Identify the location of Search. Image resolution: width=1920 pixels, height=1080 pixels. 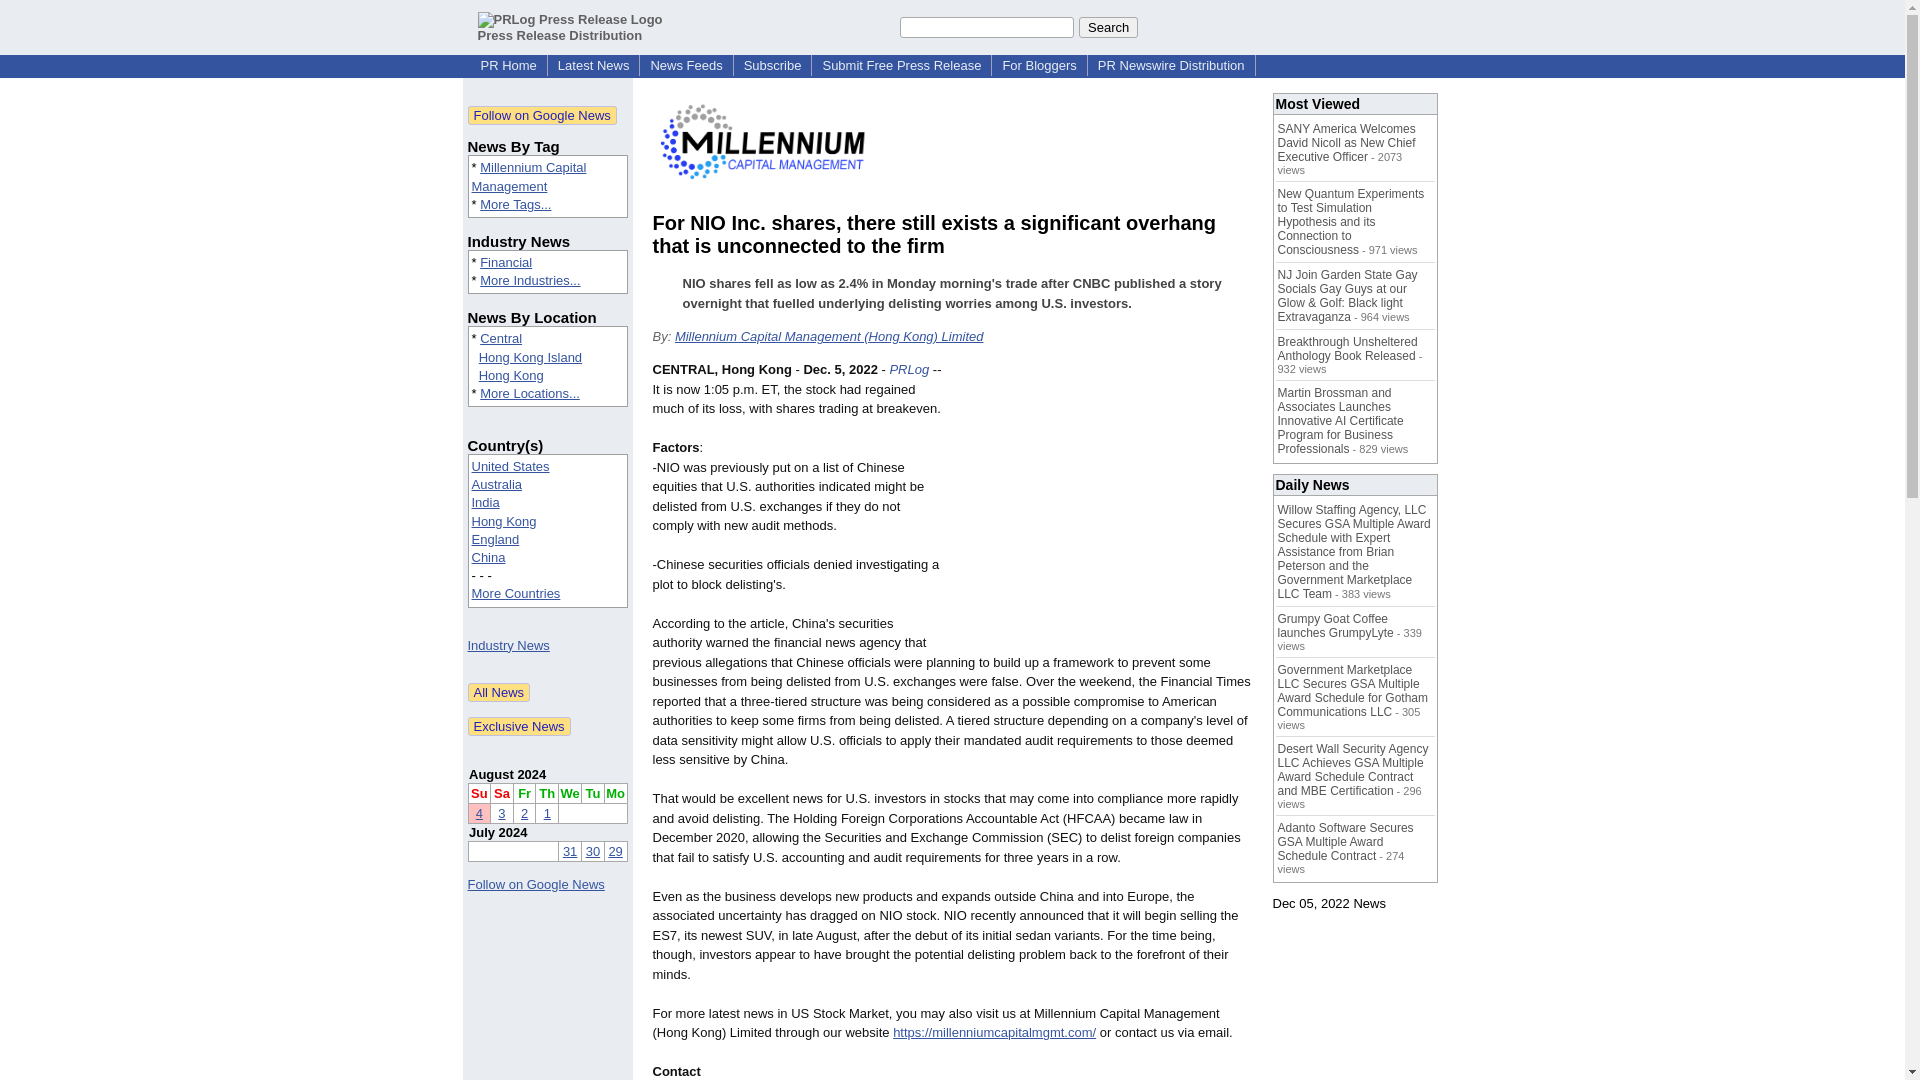
(1108, 27).